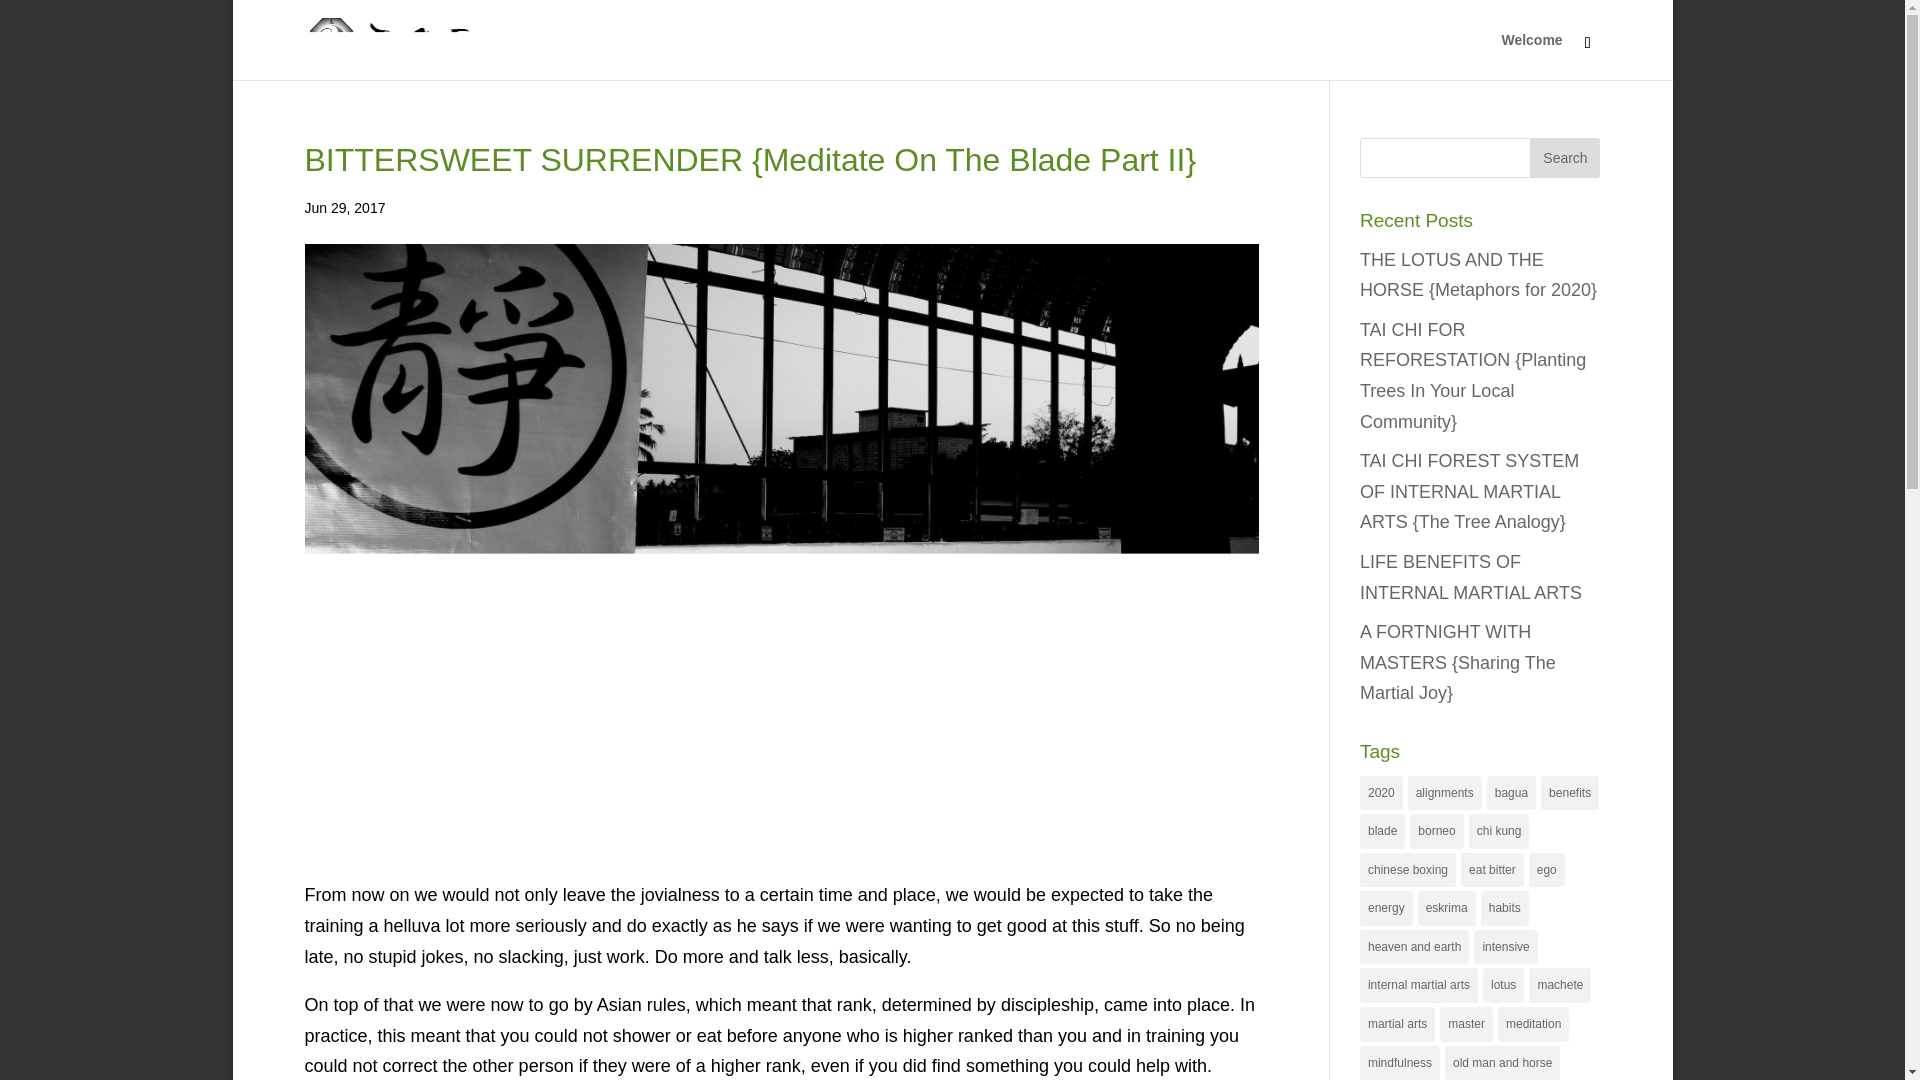  I want to click on old man and horse, so click(1502, 1063).